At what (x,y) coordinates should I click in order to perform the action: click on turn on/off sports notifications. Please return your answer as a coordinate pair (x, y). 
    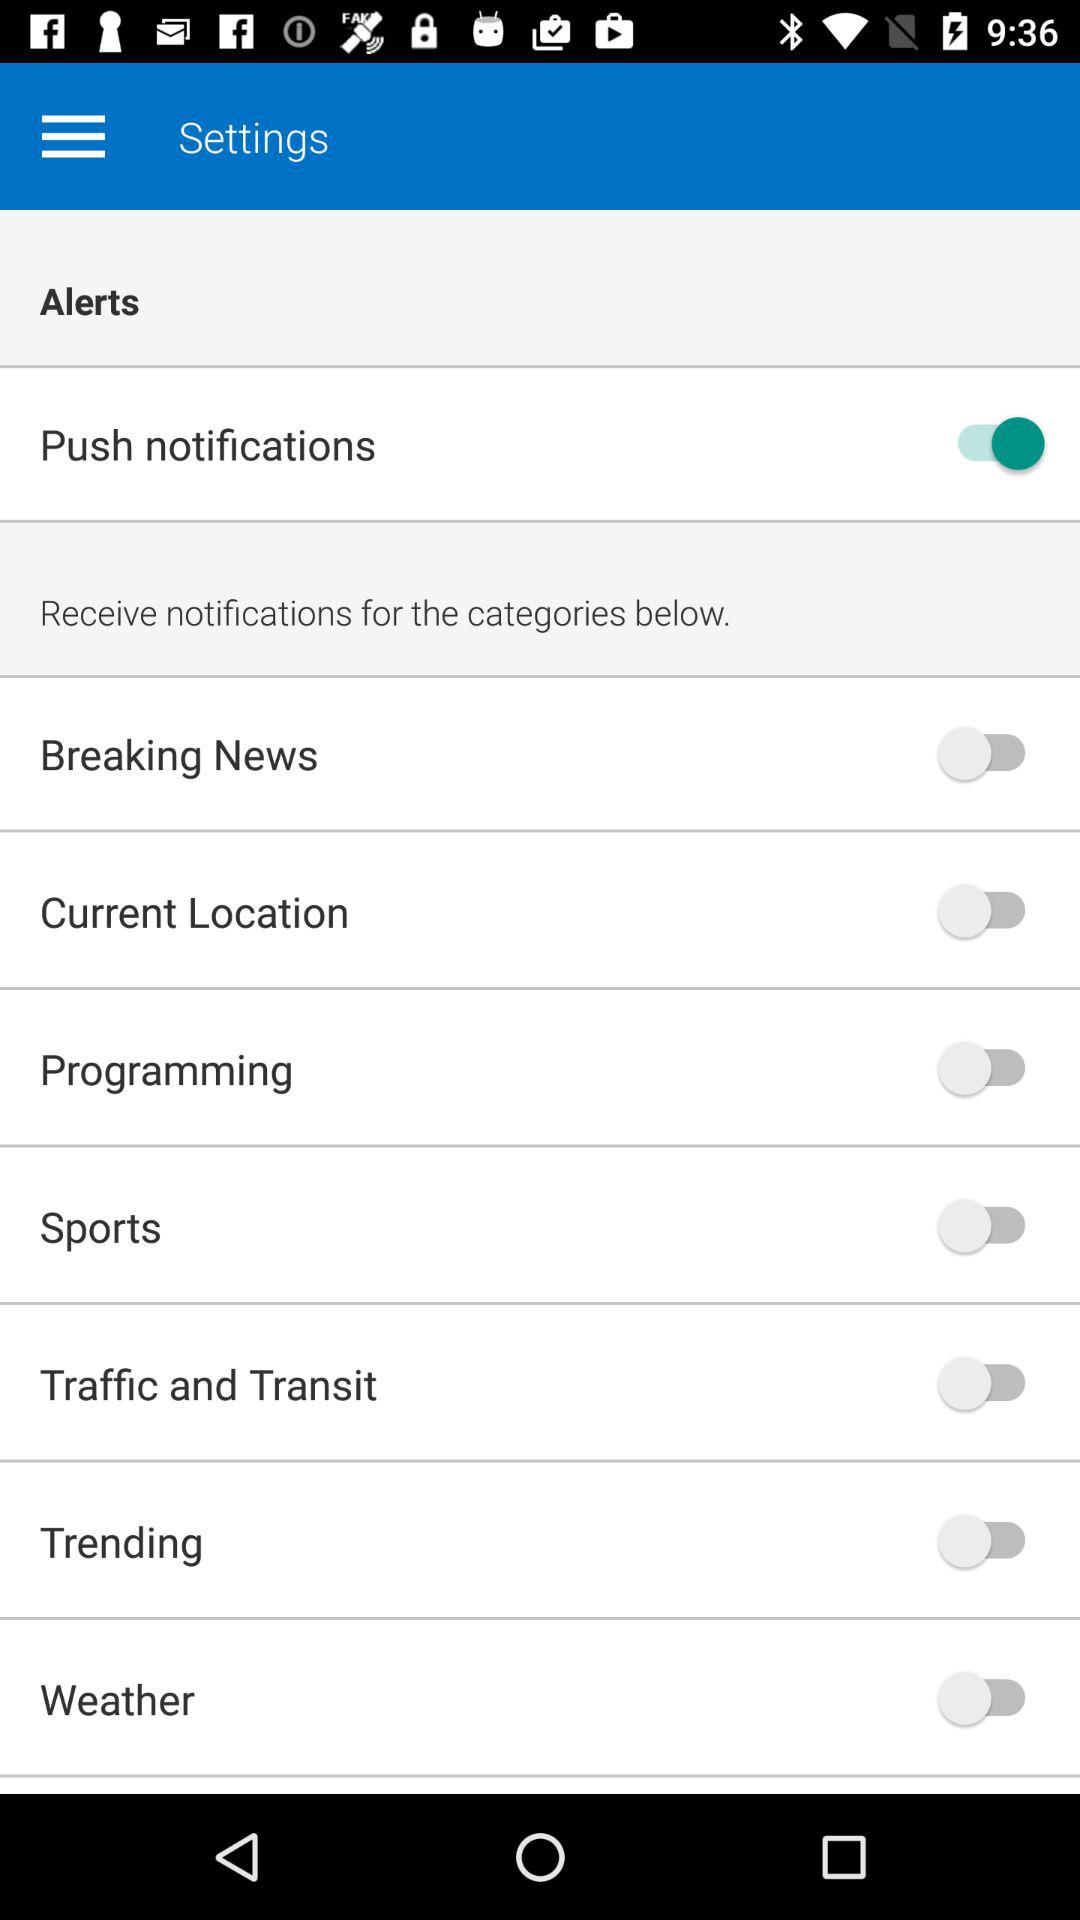
    Looking at the image, I should click on (991, 1226).